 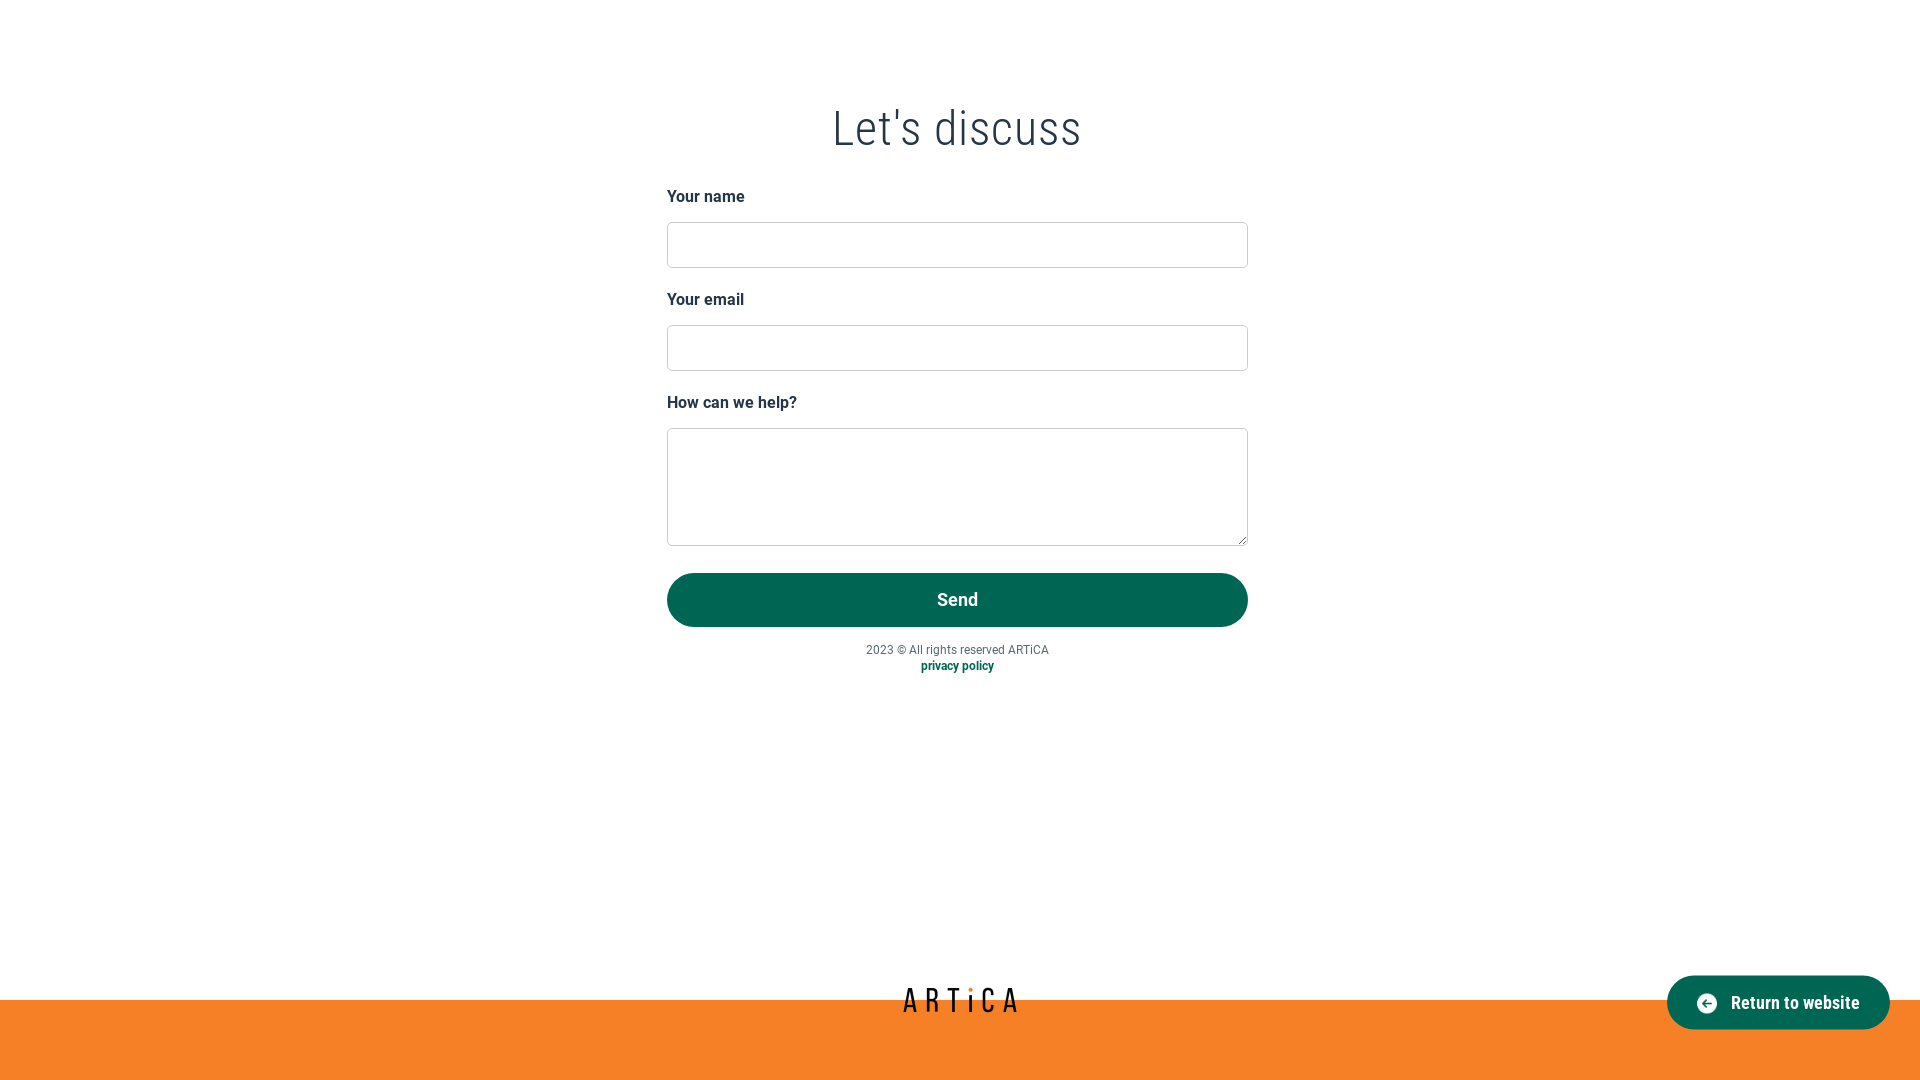 What do you see at coordinates (958, 666) in the screenshot?
I see `privacy policy` at bounding box center [958, 666].